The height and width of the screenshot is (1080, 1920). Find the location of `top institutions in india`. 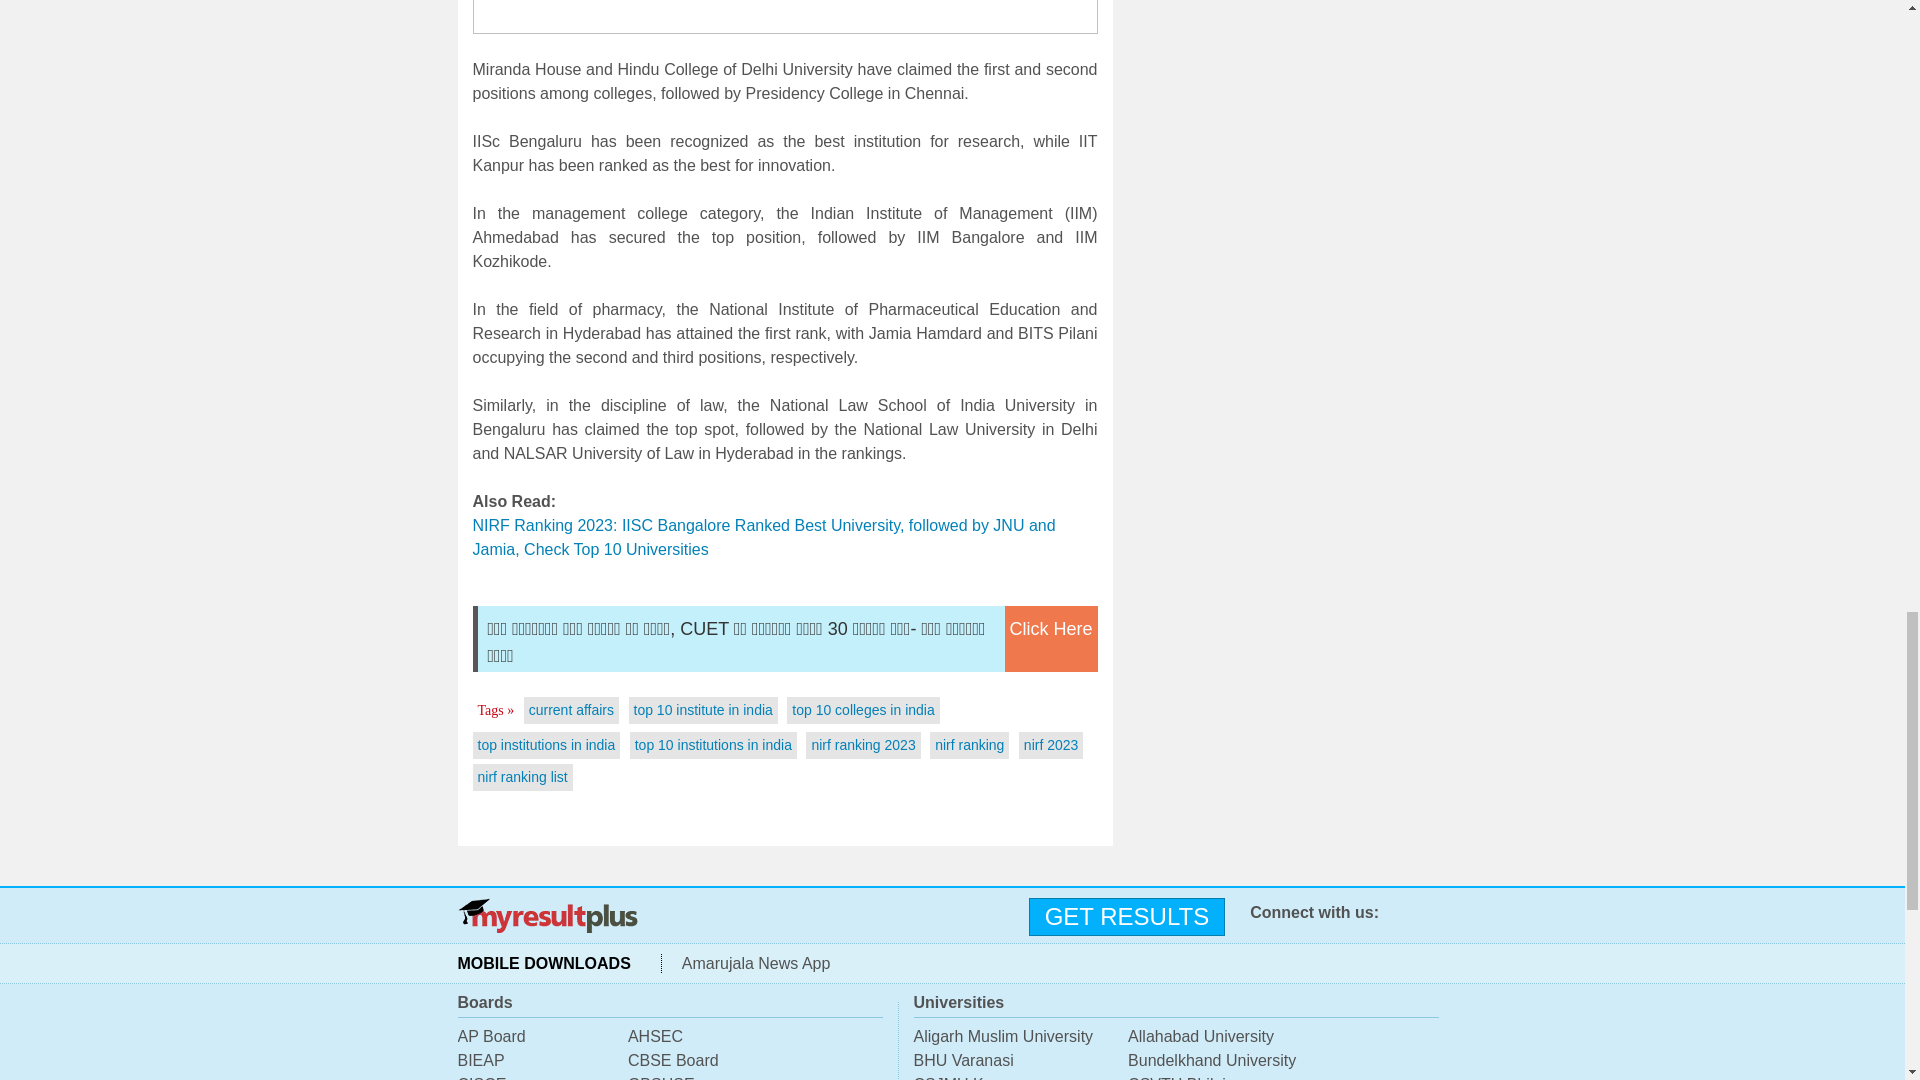

top institutions in india is located at coordinates (547, 744).